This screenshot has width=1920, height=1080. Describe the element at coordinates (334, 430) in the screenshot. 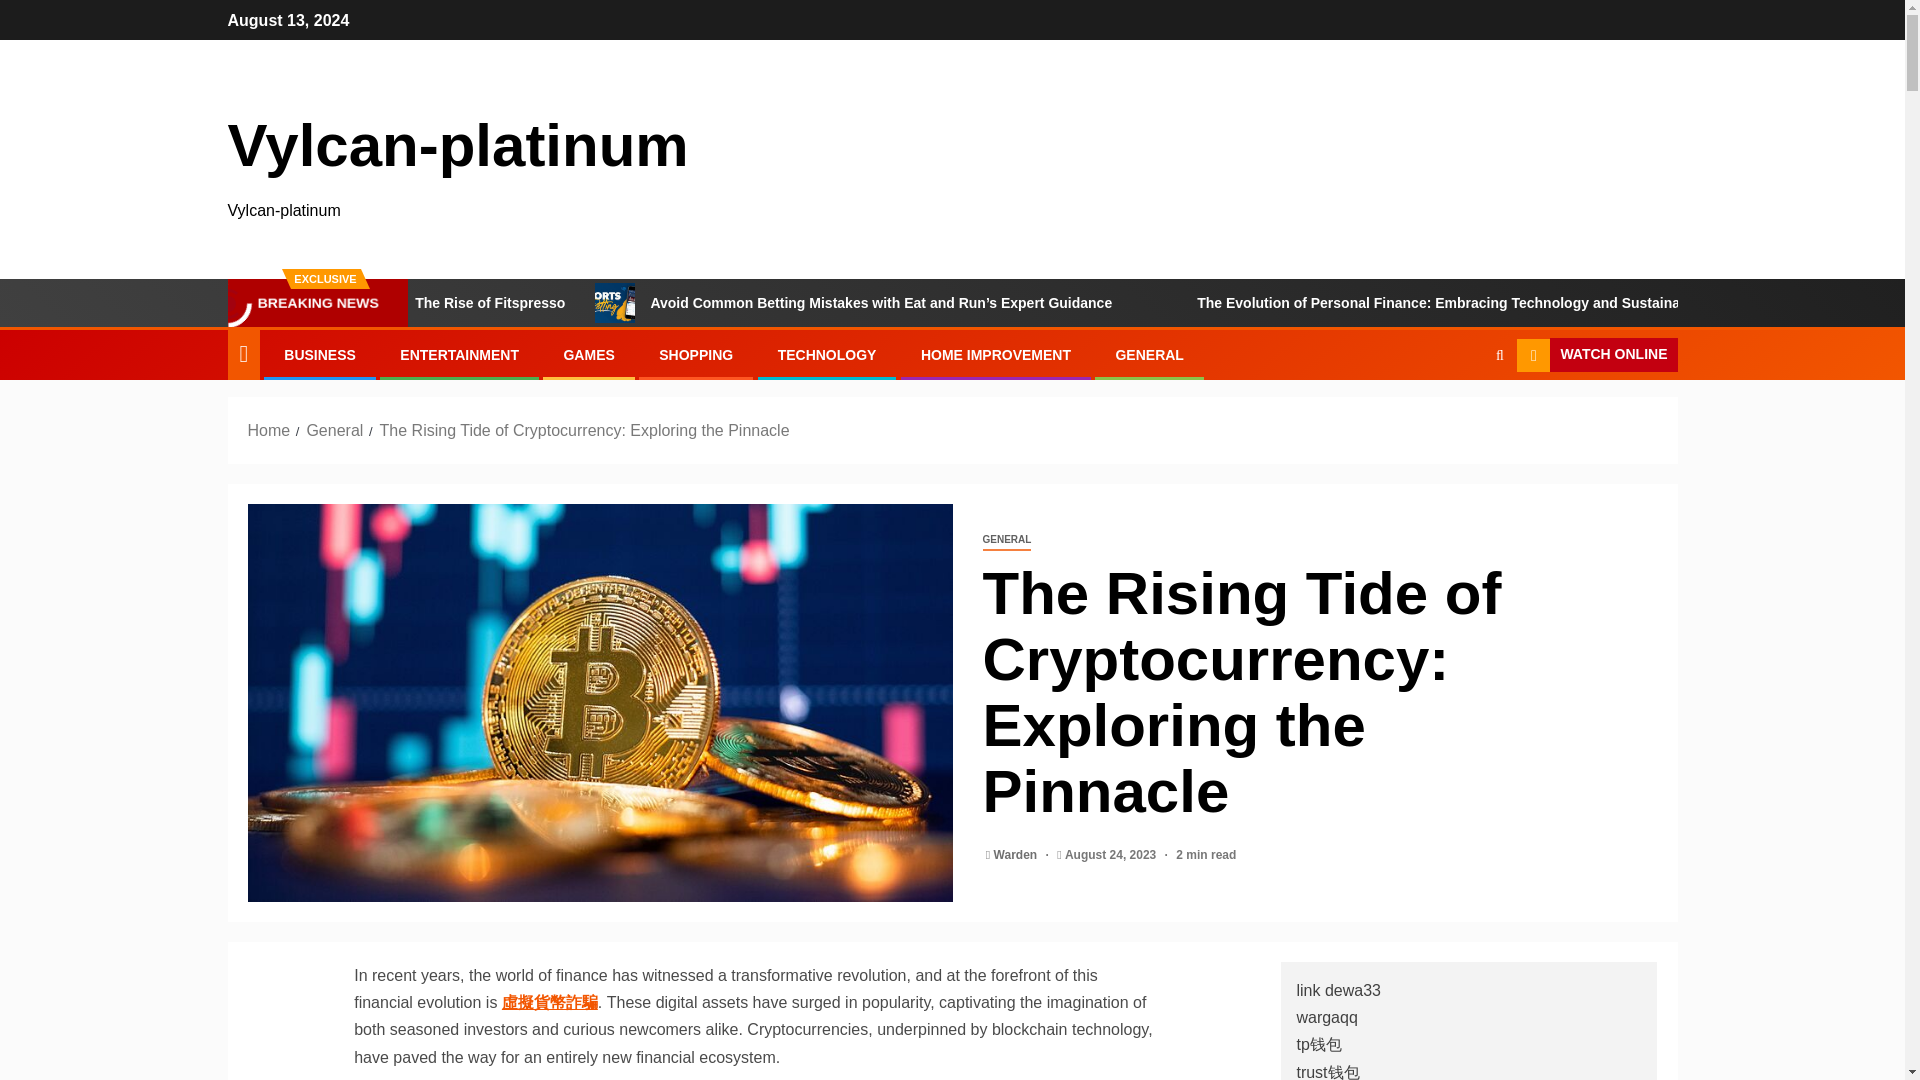

I see `General` at that location.